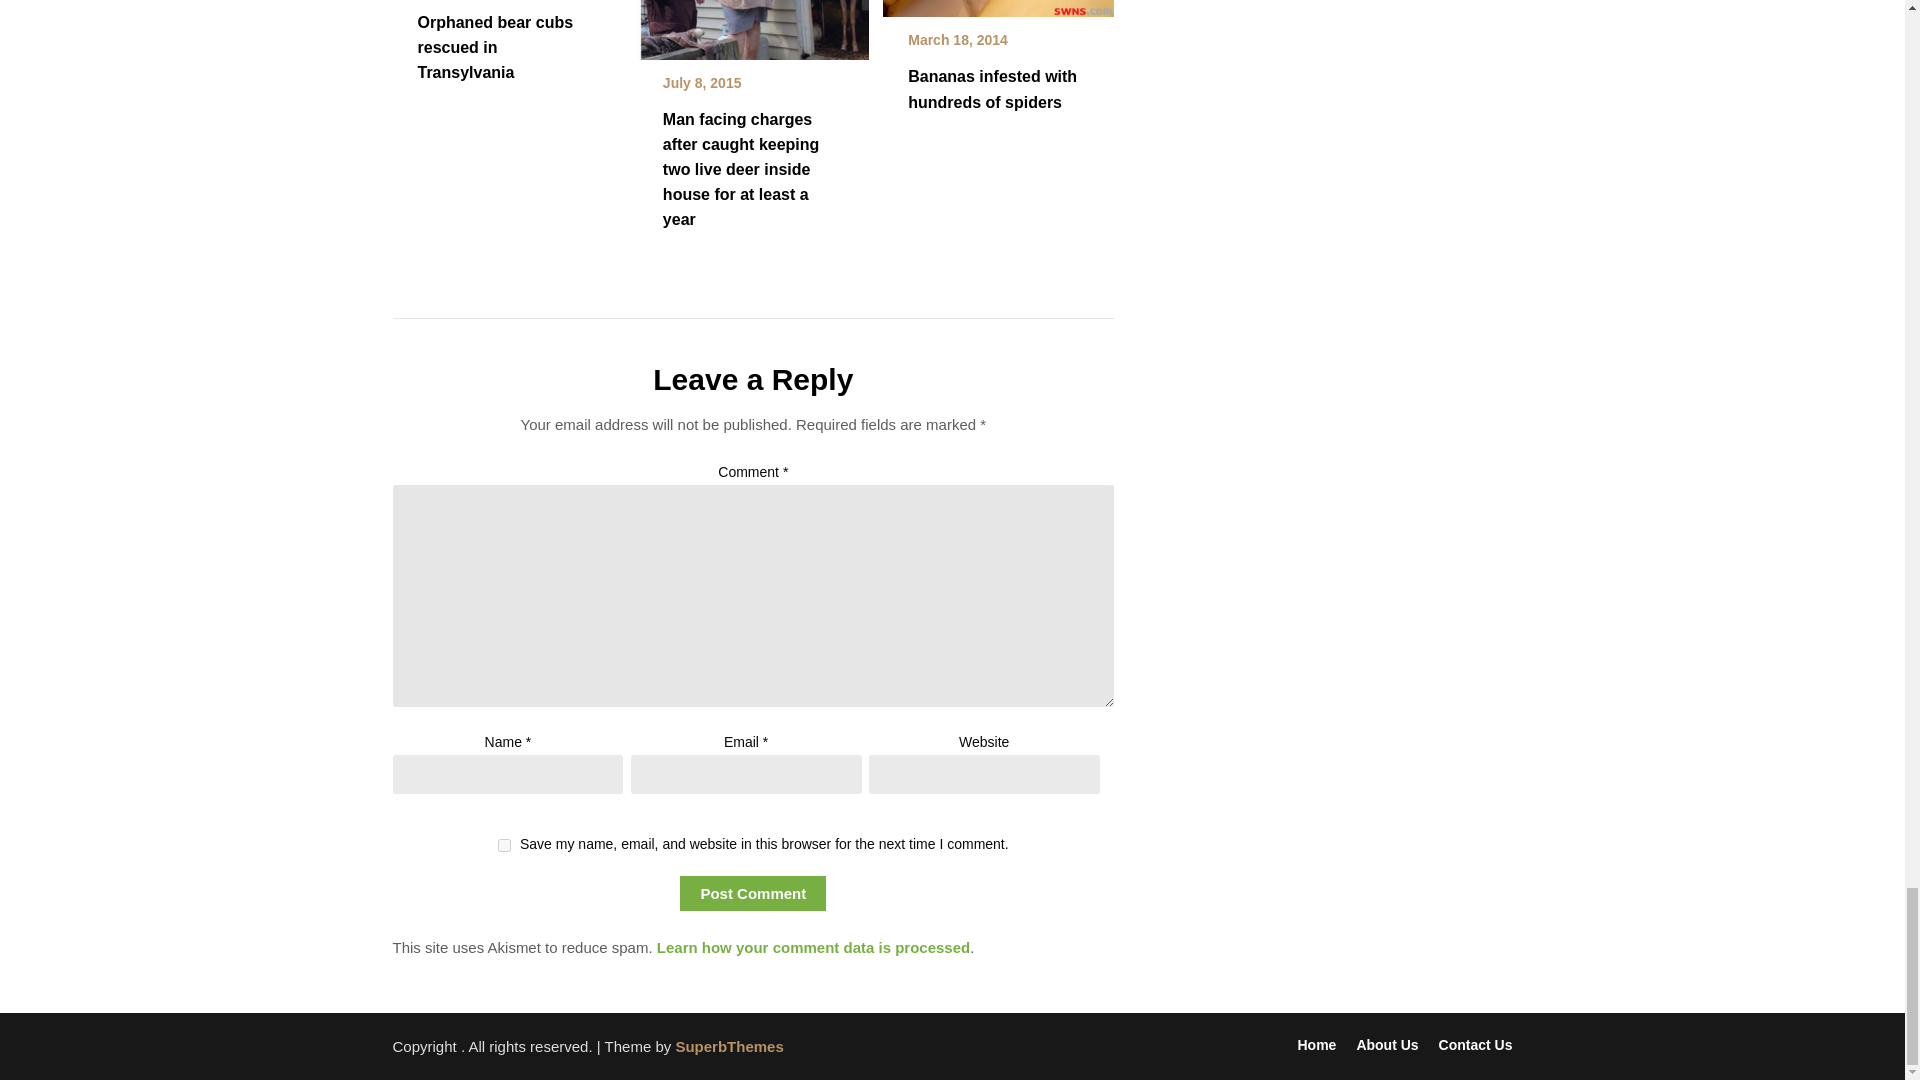  What do you see at coordinates (752, 893) in the screenshot?
I see `Post Comment` at bounding box center [752, 893].